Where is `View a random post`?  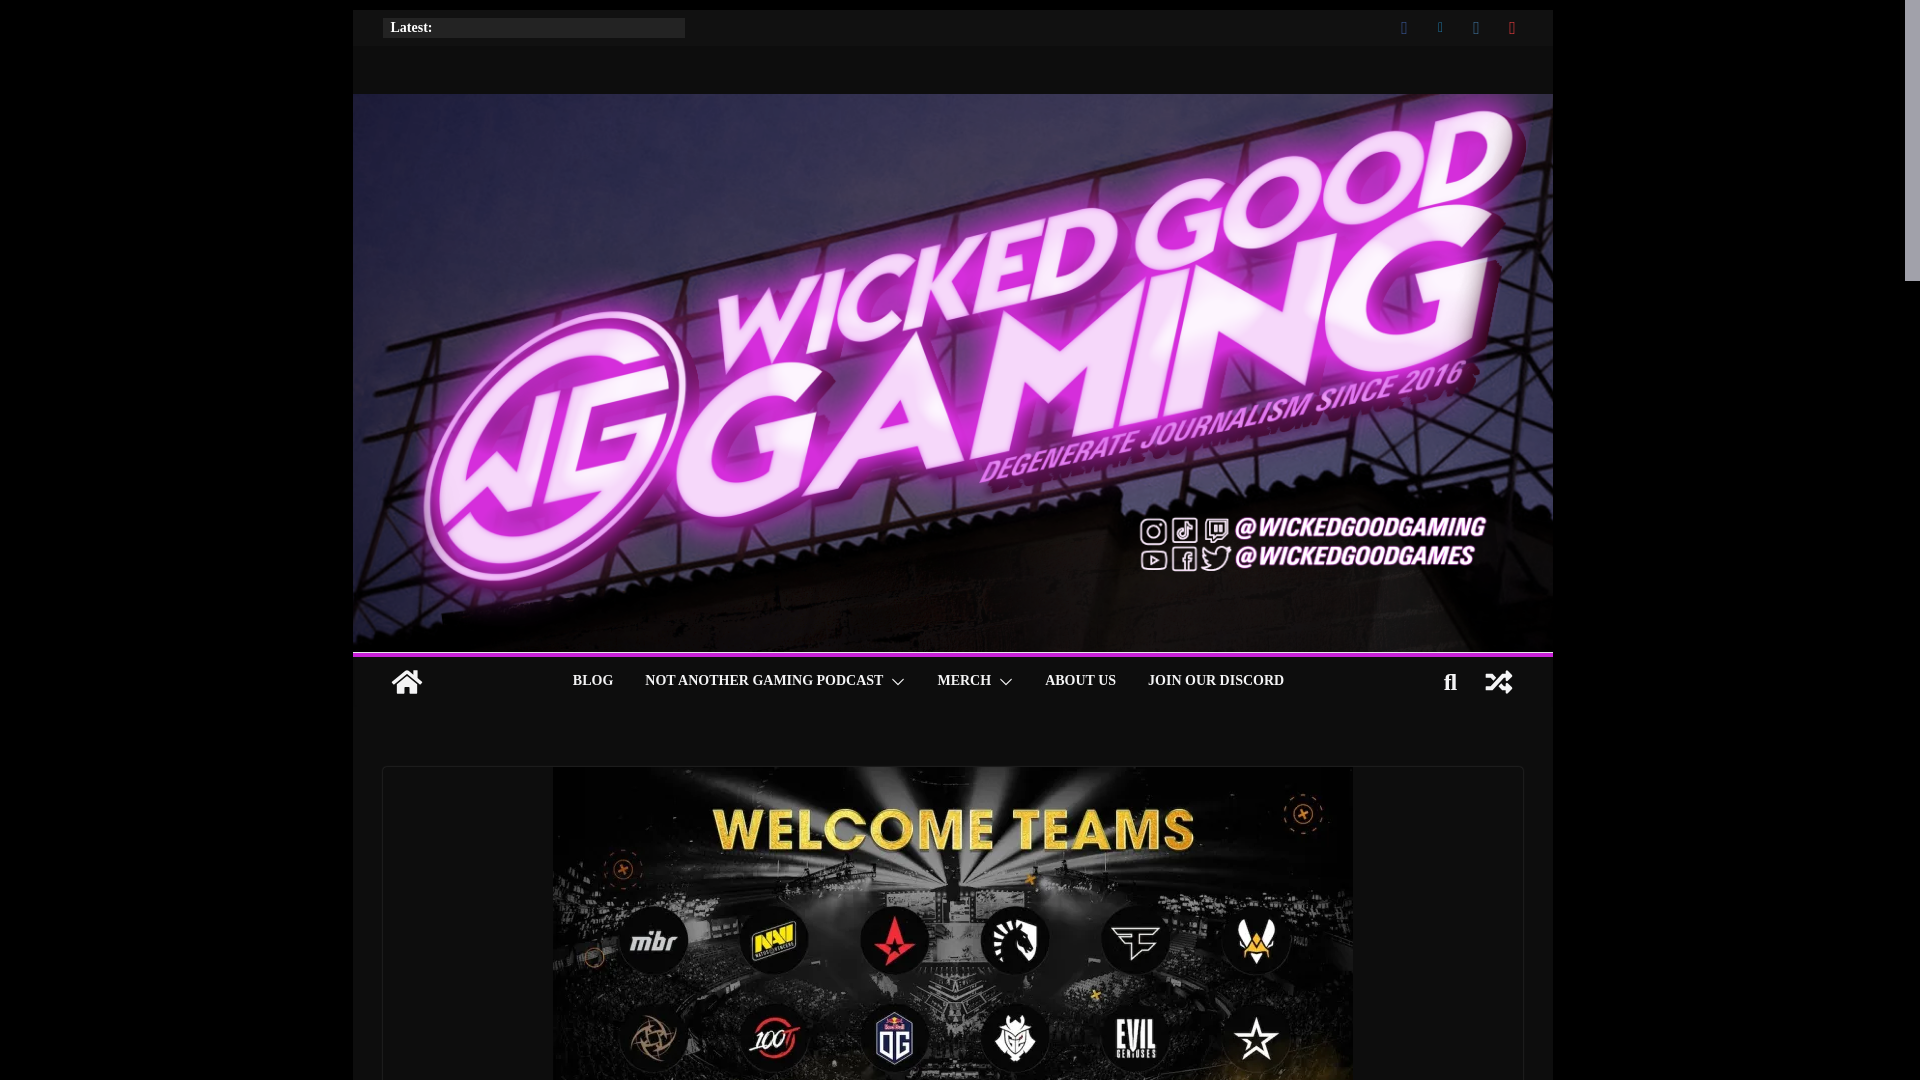 View a random post is located at coordinates (1498, 682).